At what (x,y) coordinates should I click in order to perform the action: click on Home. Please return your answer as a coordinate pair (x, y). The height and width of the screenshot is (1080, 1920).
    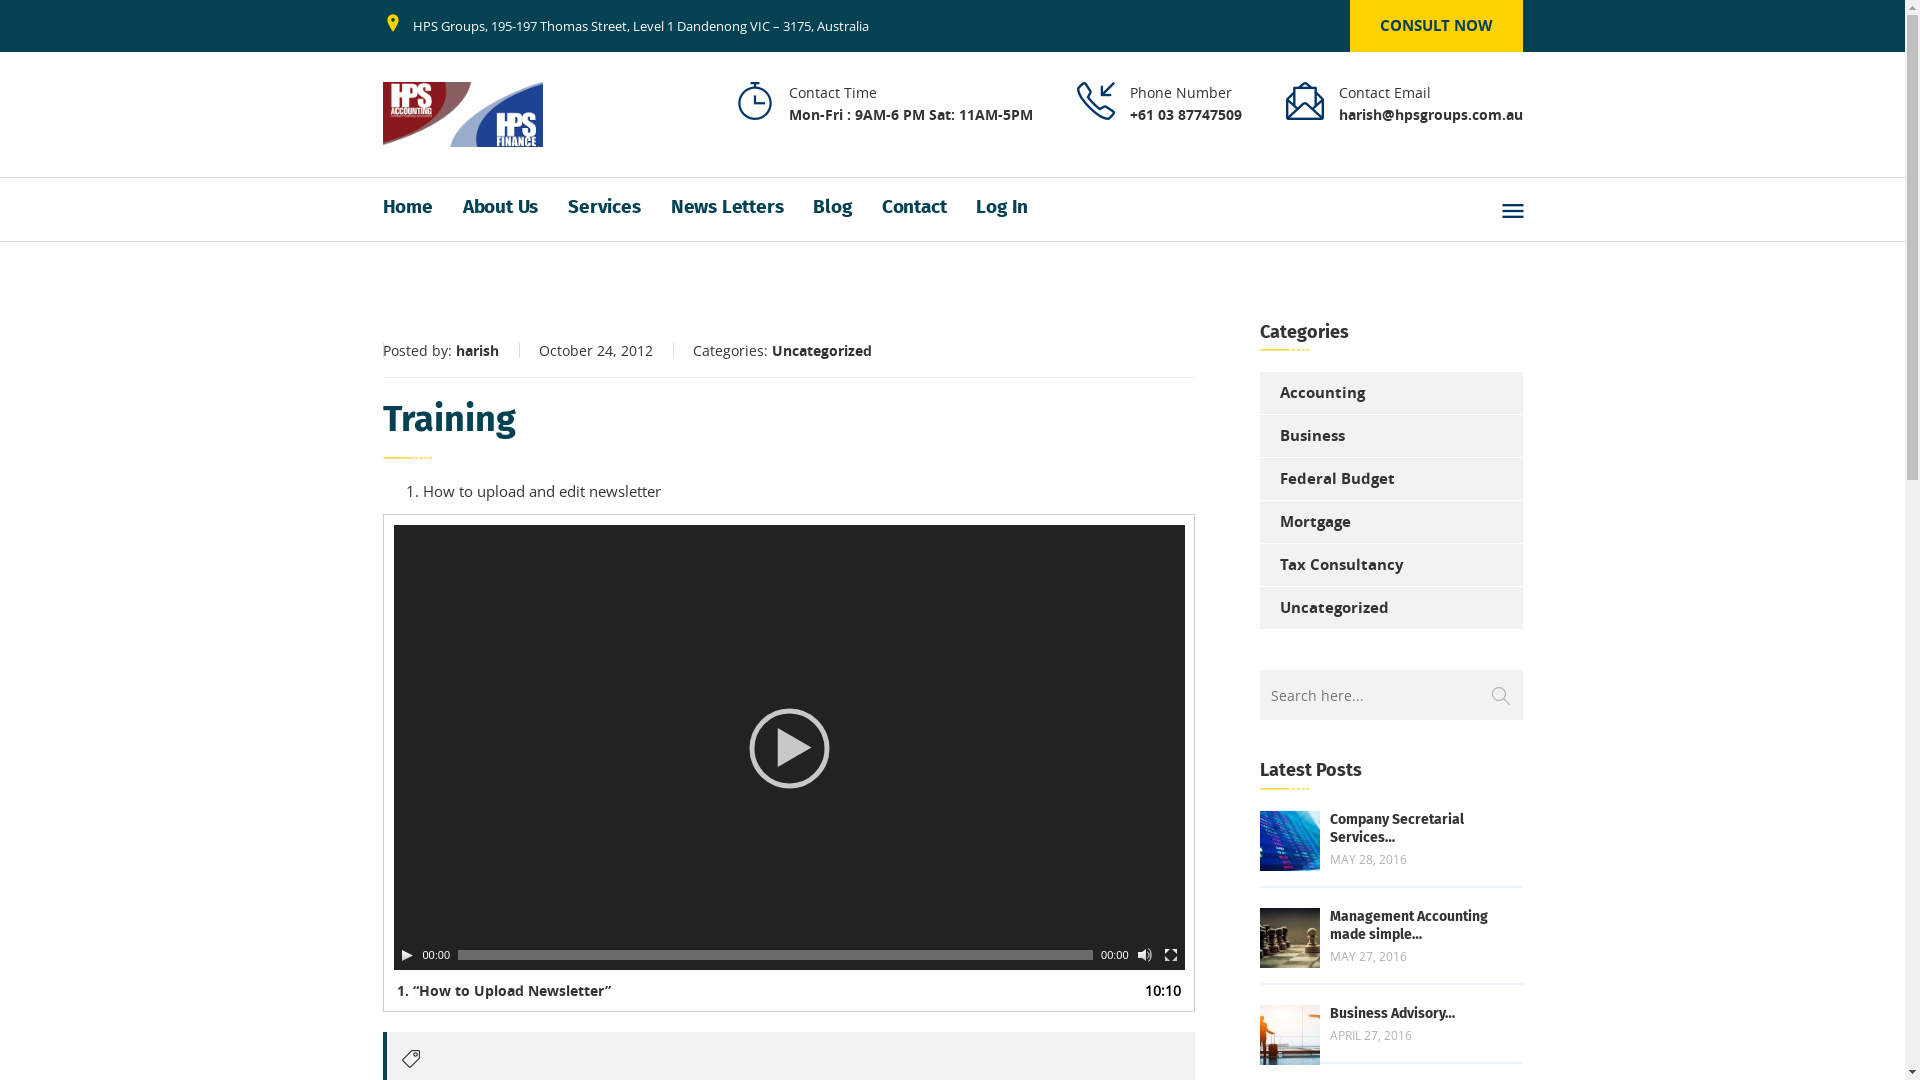
    Looking at the image, I should click on (422, 208).